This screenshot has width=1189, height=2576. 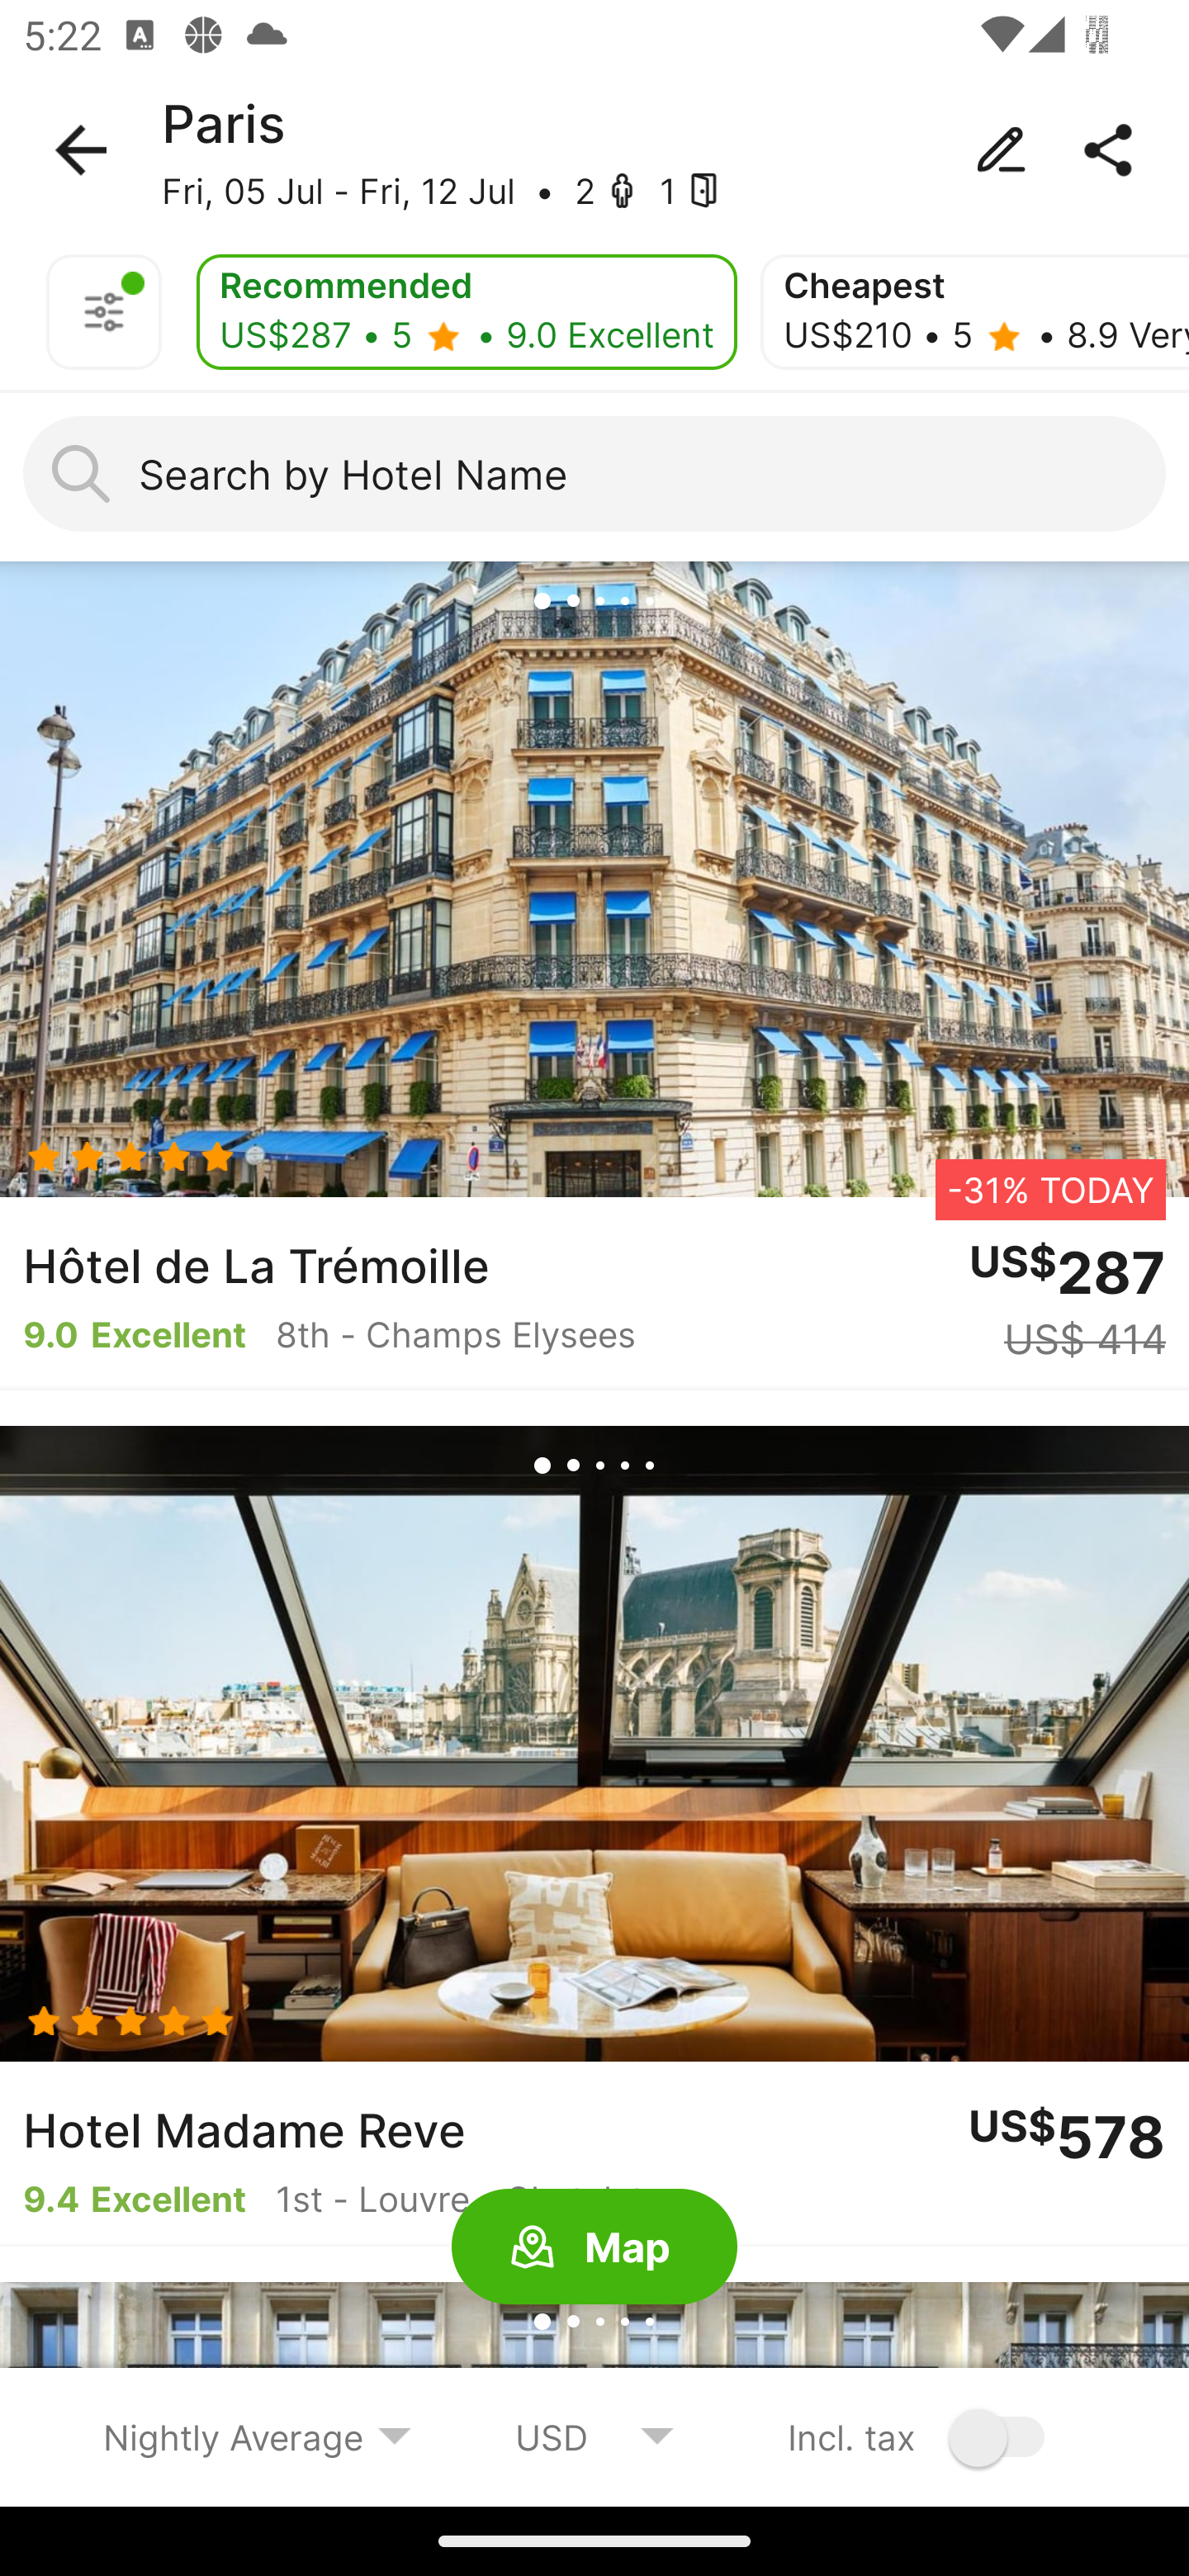 What do you see at coordinates (466, 312) in the screenshot?
I see `Recommended  US$287  • 5 - • 9.0 Excellent` at bounding box center [466, 312].